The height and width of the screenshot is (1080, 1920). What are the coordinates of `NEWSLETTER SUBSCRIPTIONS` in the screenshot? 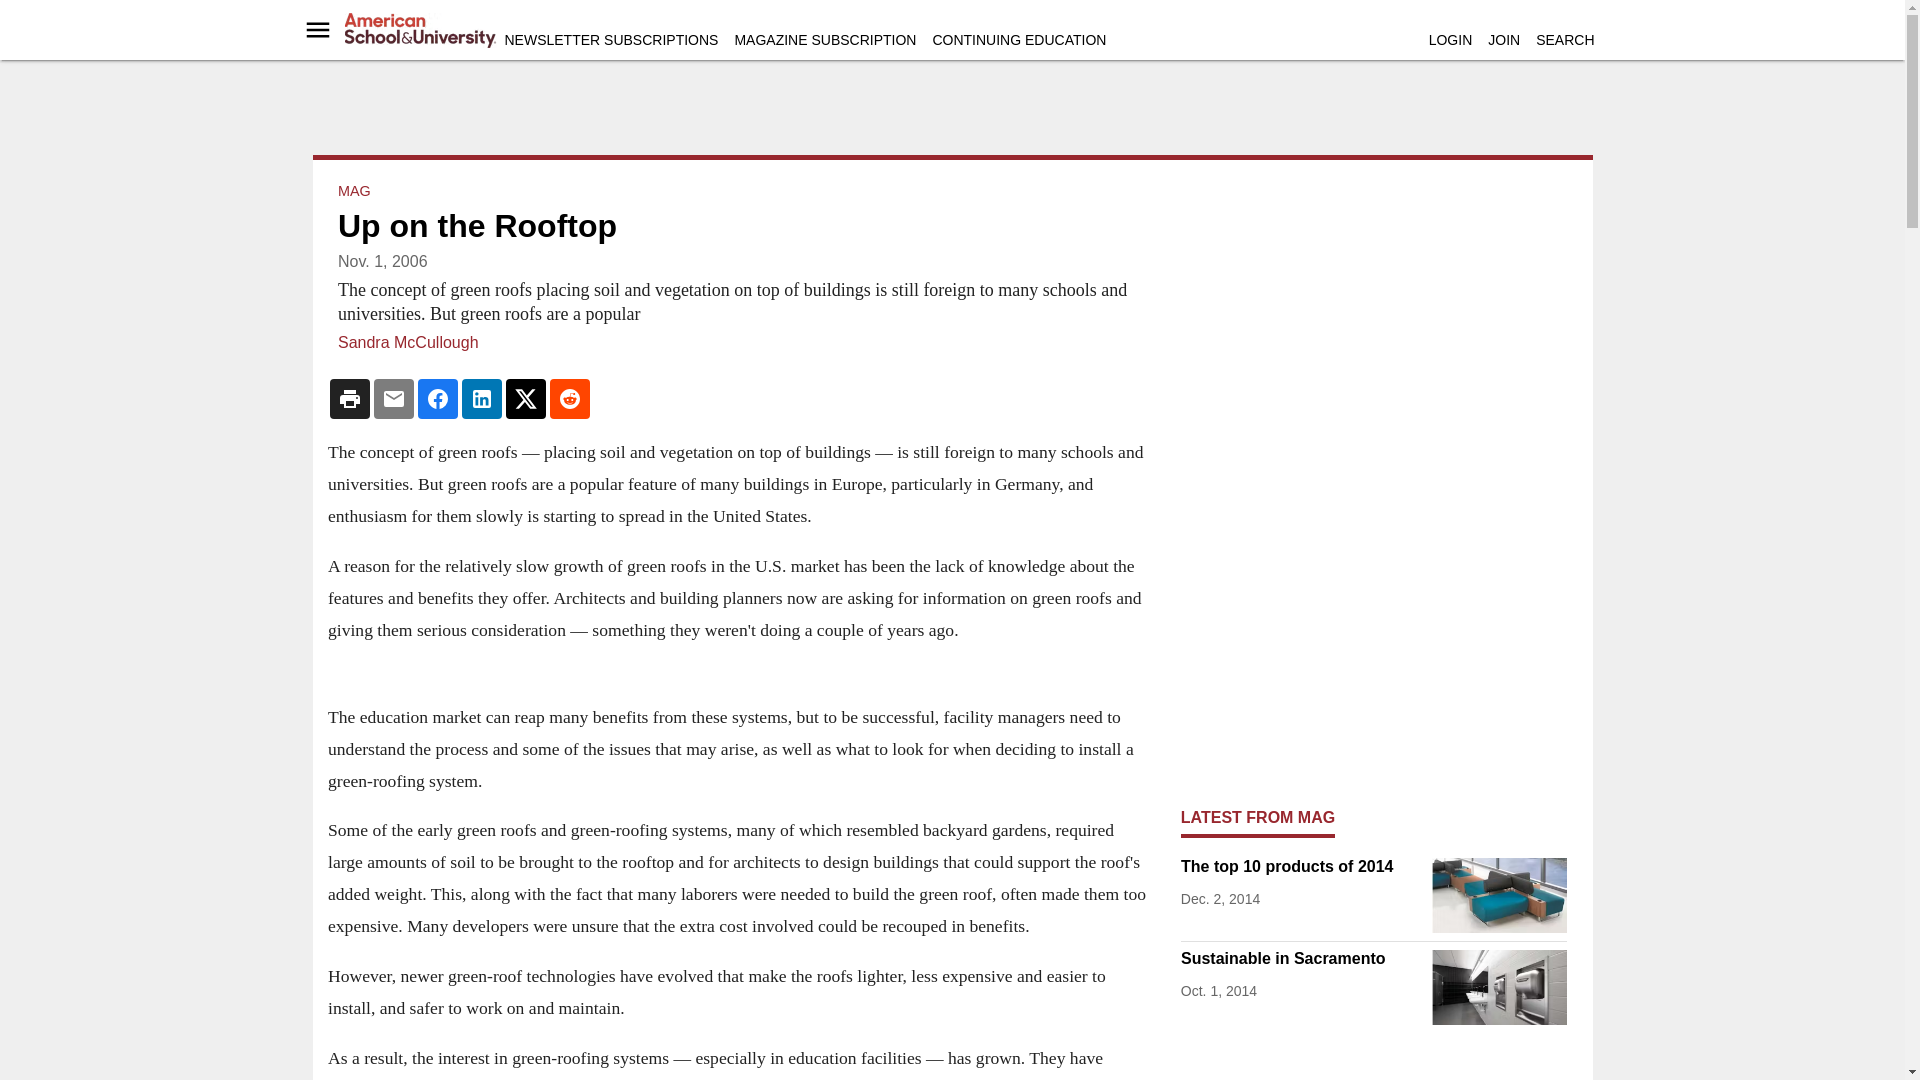 It's located at (610, 40).